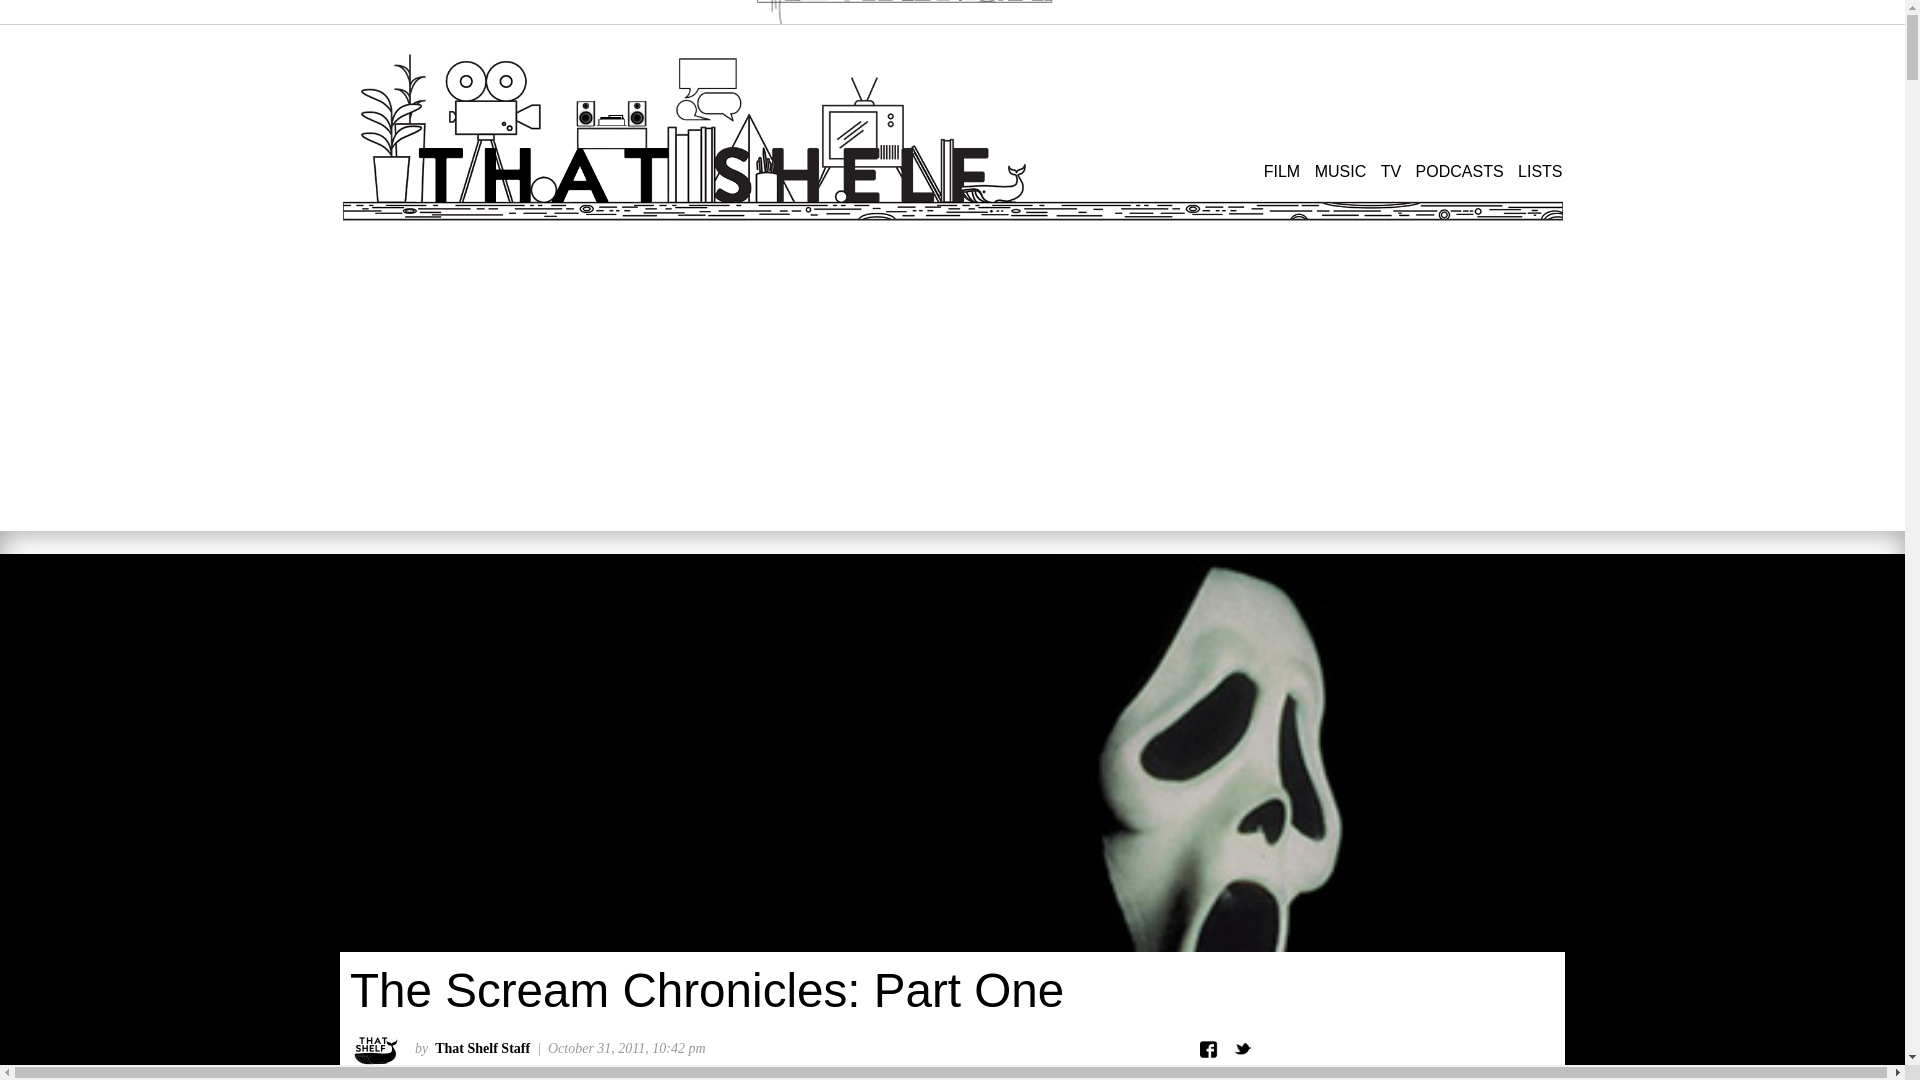 The image size is (1920, 1080). Describe the element at coordinates (1281, 172) in the screenshot. I see `Film` at that location.